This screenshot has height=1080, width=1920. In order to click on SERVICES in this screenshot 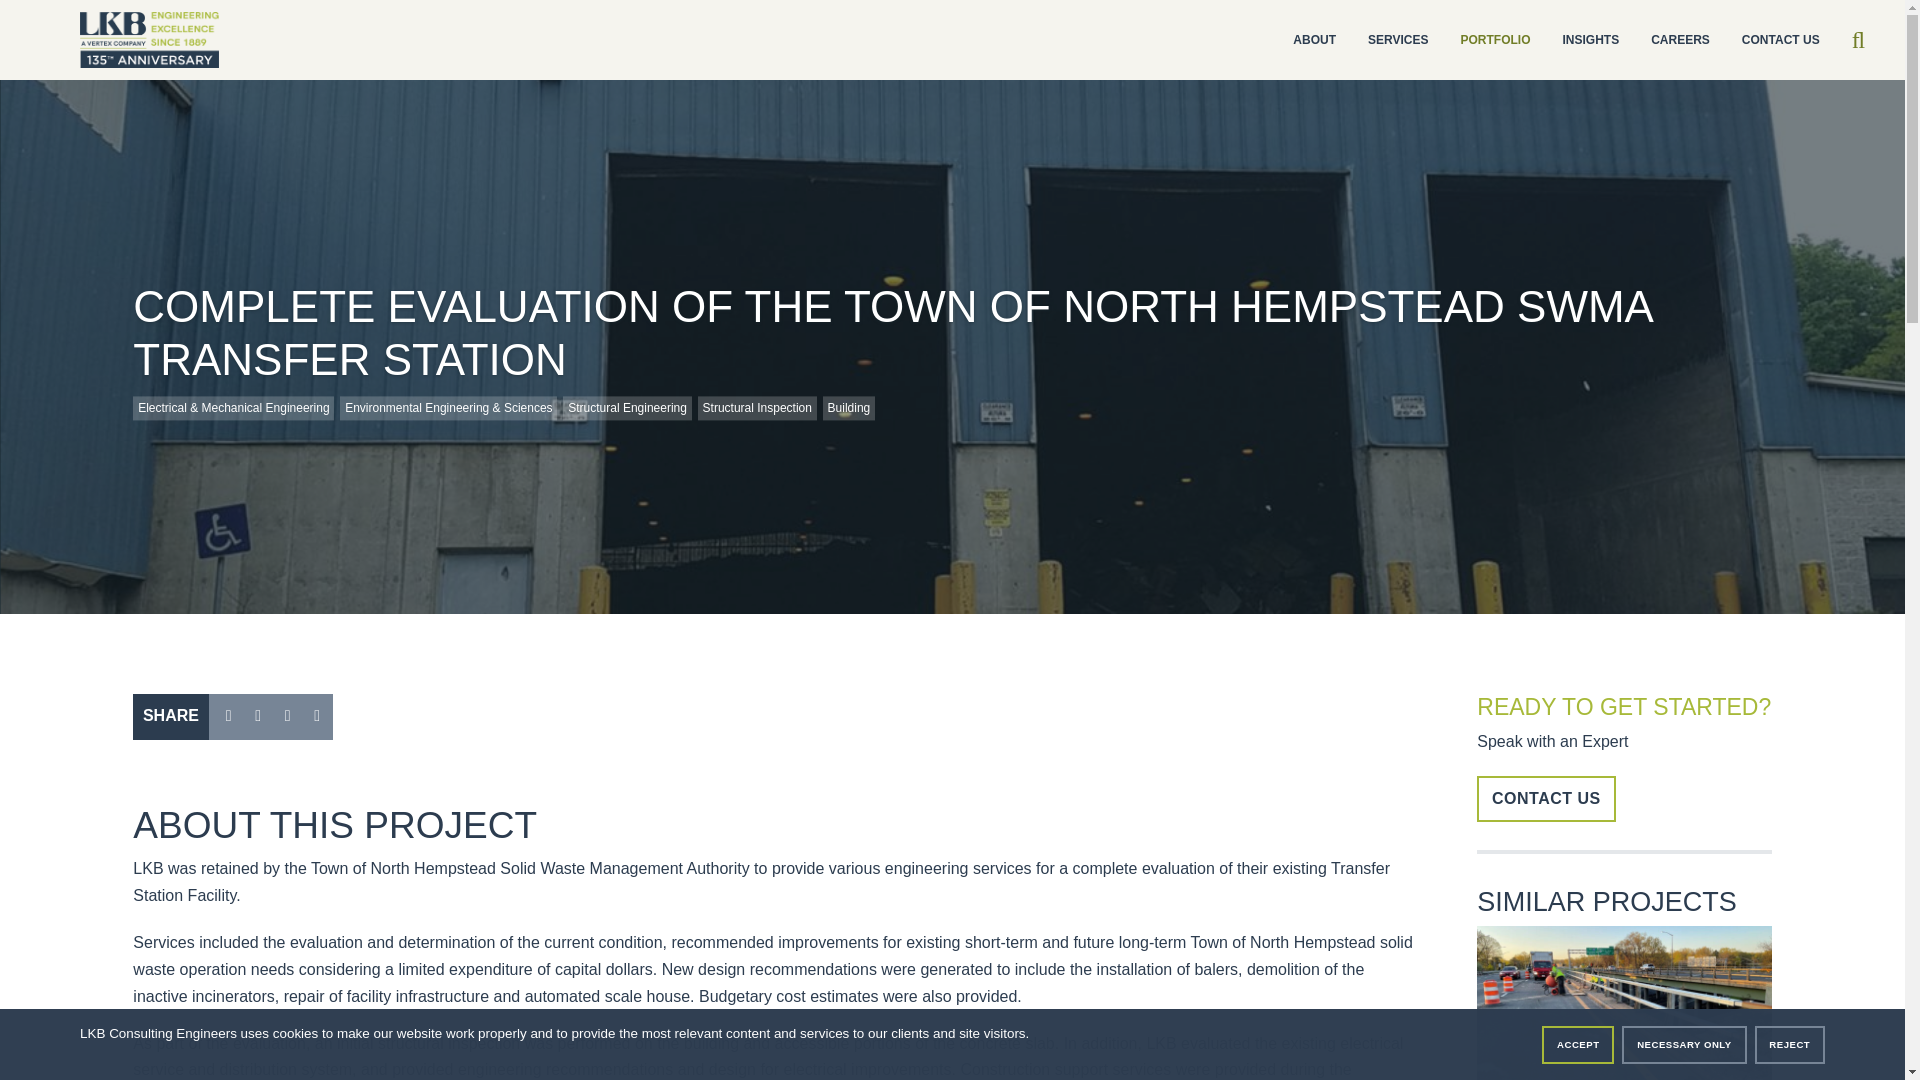, I will do `click(1398, 40)`.